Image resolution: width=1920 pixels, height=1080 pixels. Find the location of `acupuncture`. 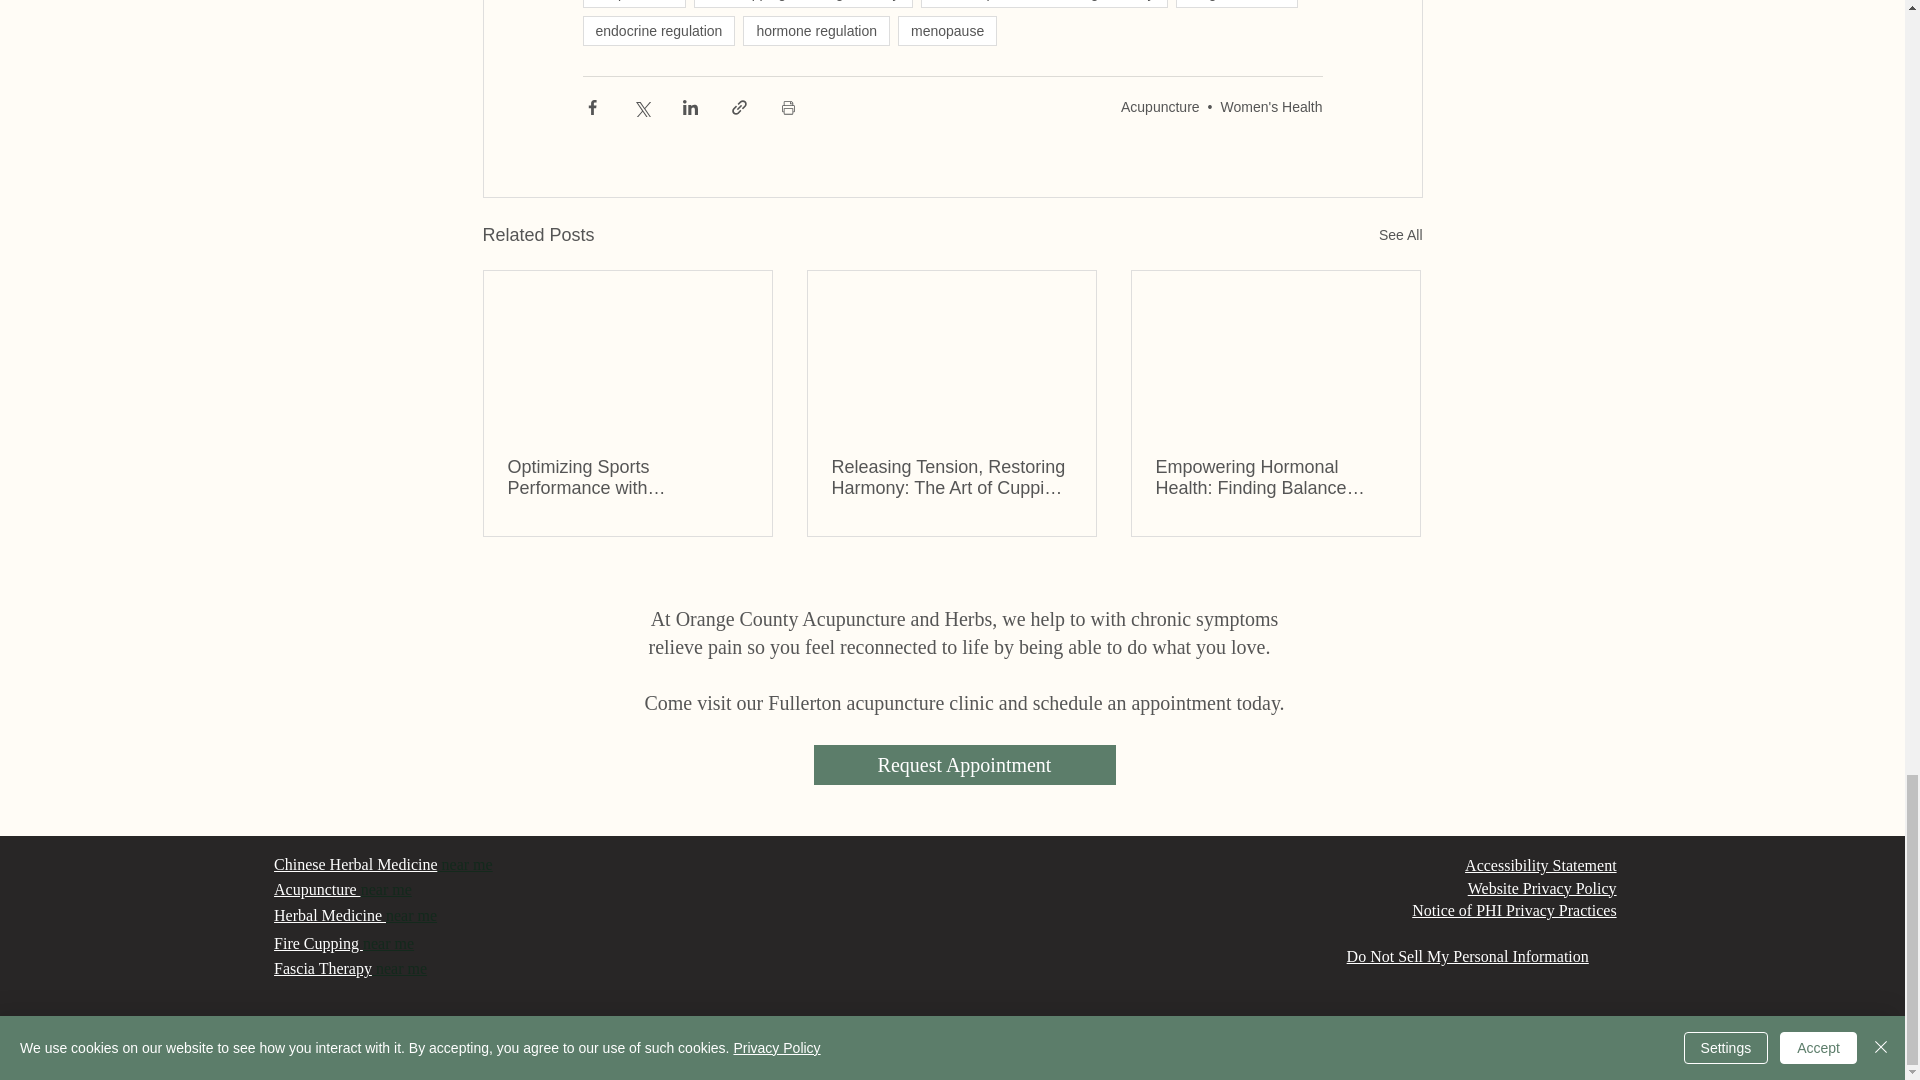

acupuncture is located at coordinates (633, 4).